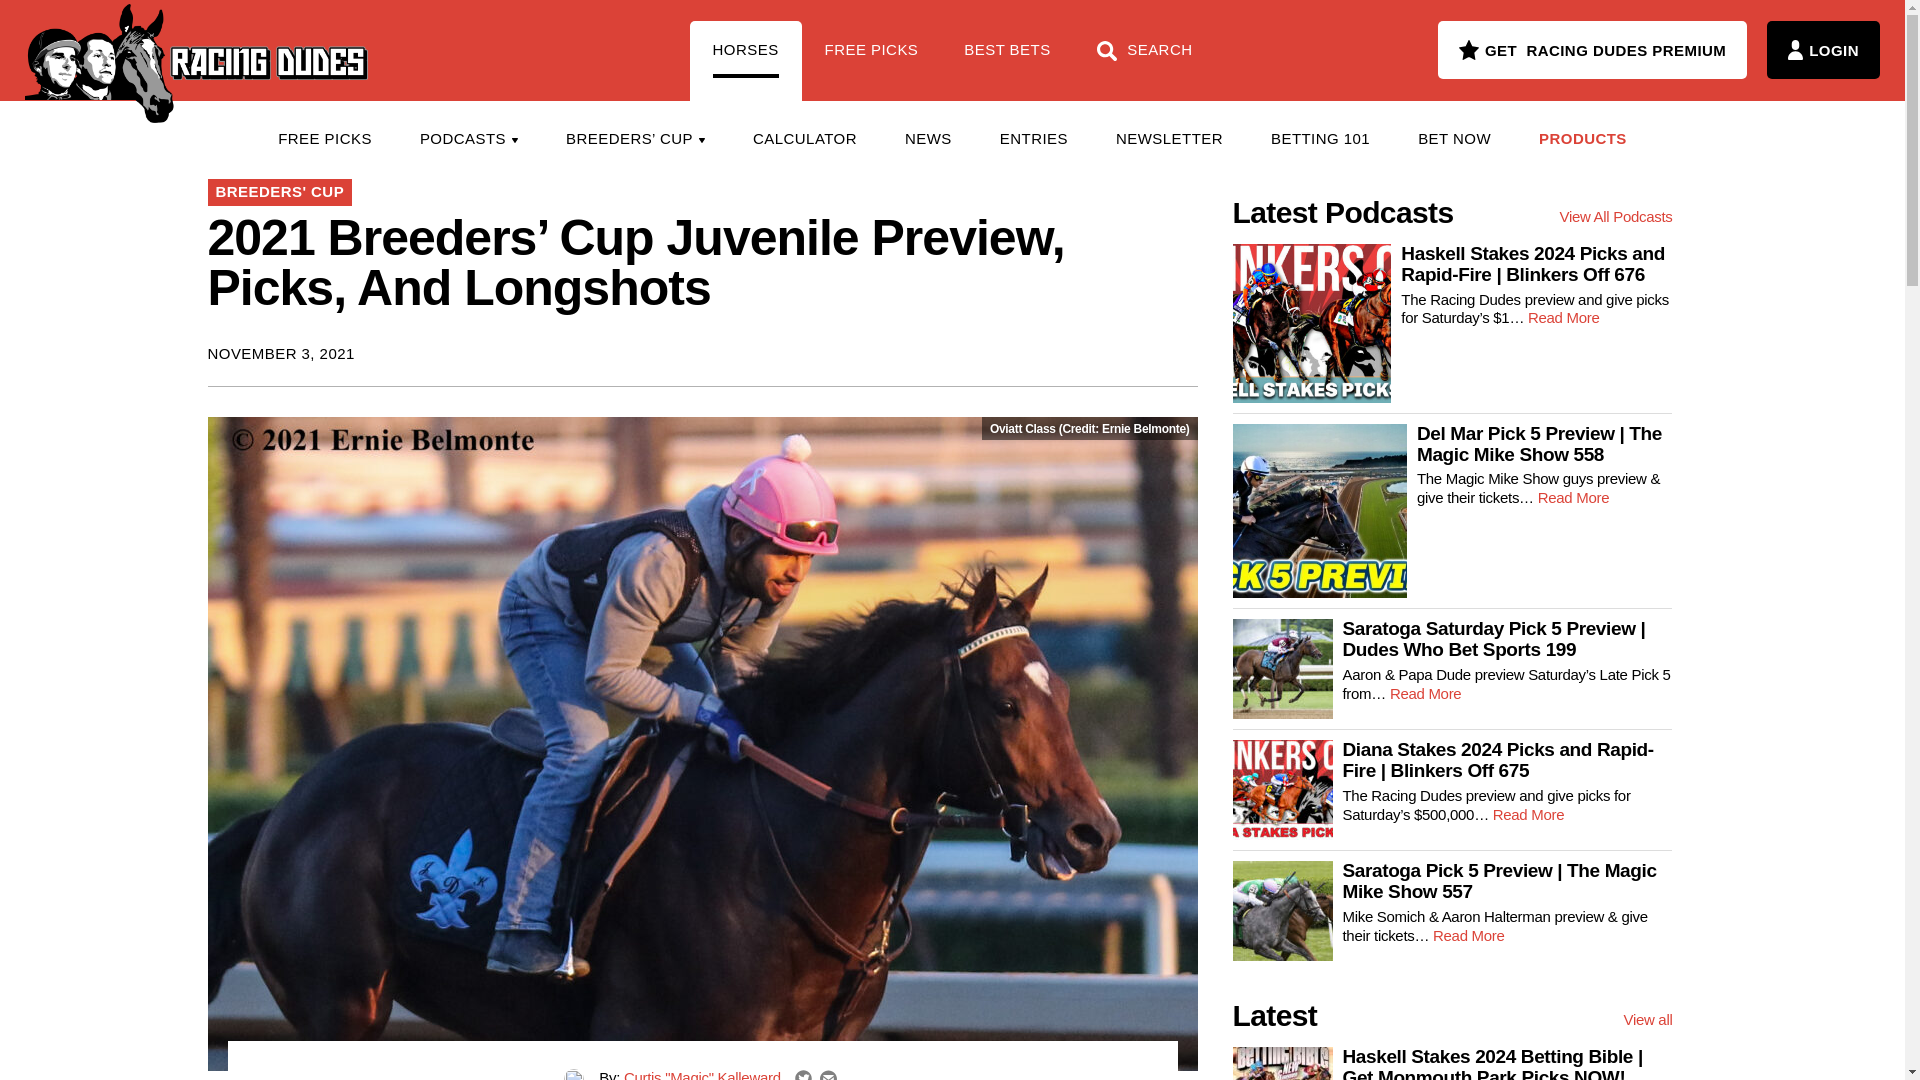  What do you see at coordinates (1822, 49) in the screenshot?
I see `LOGIN` at bounding box center [1822, 49].